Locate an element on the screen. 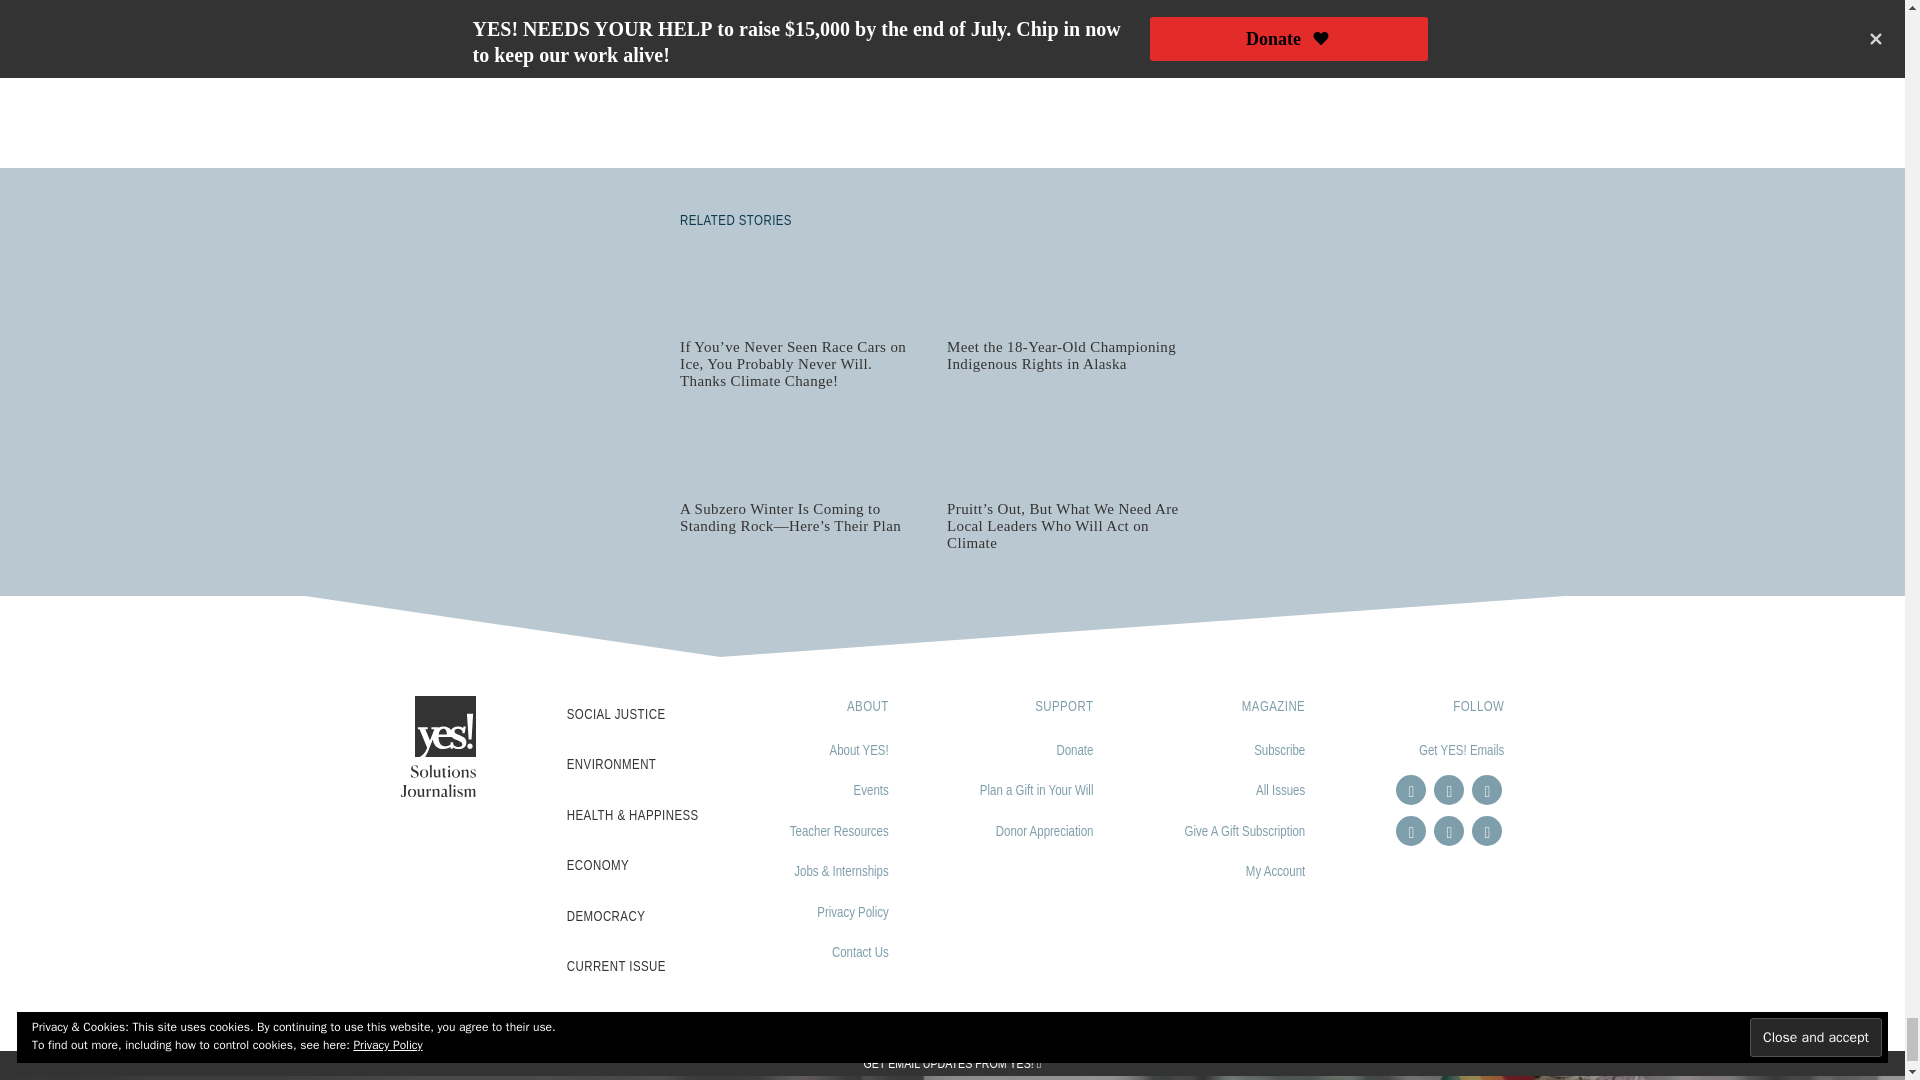  Submit is located at coordinates (1117, 38).